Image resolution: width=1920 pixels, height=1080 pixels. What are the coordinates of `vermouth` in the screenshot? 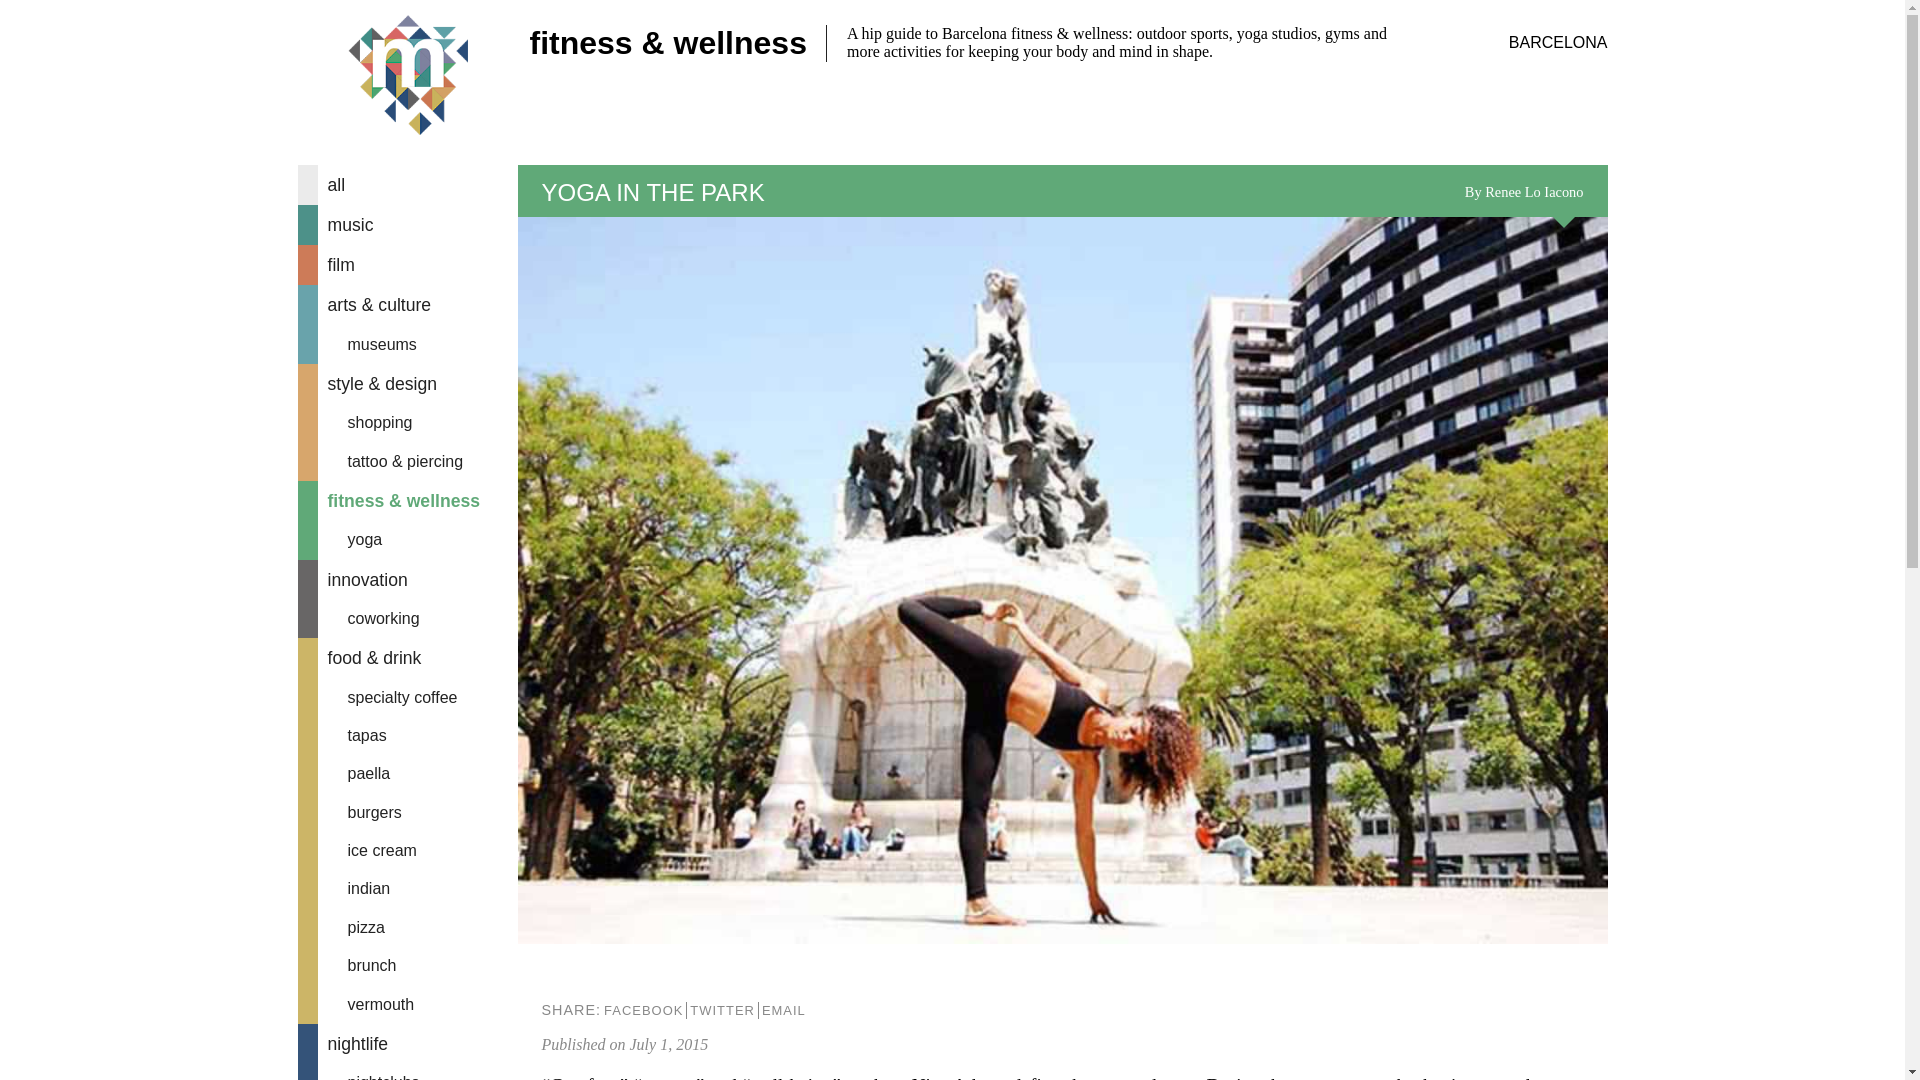 It's located at (408, 1004).